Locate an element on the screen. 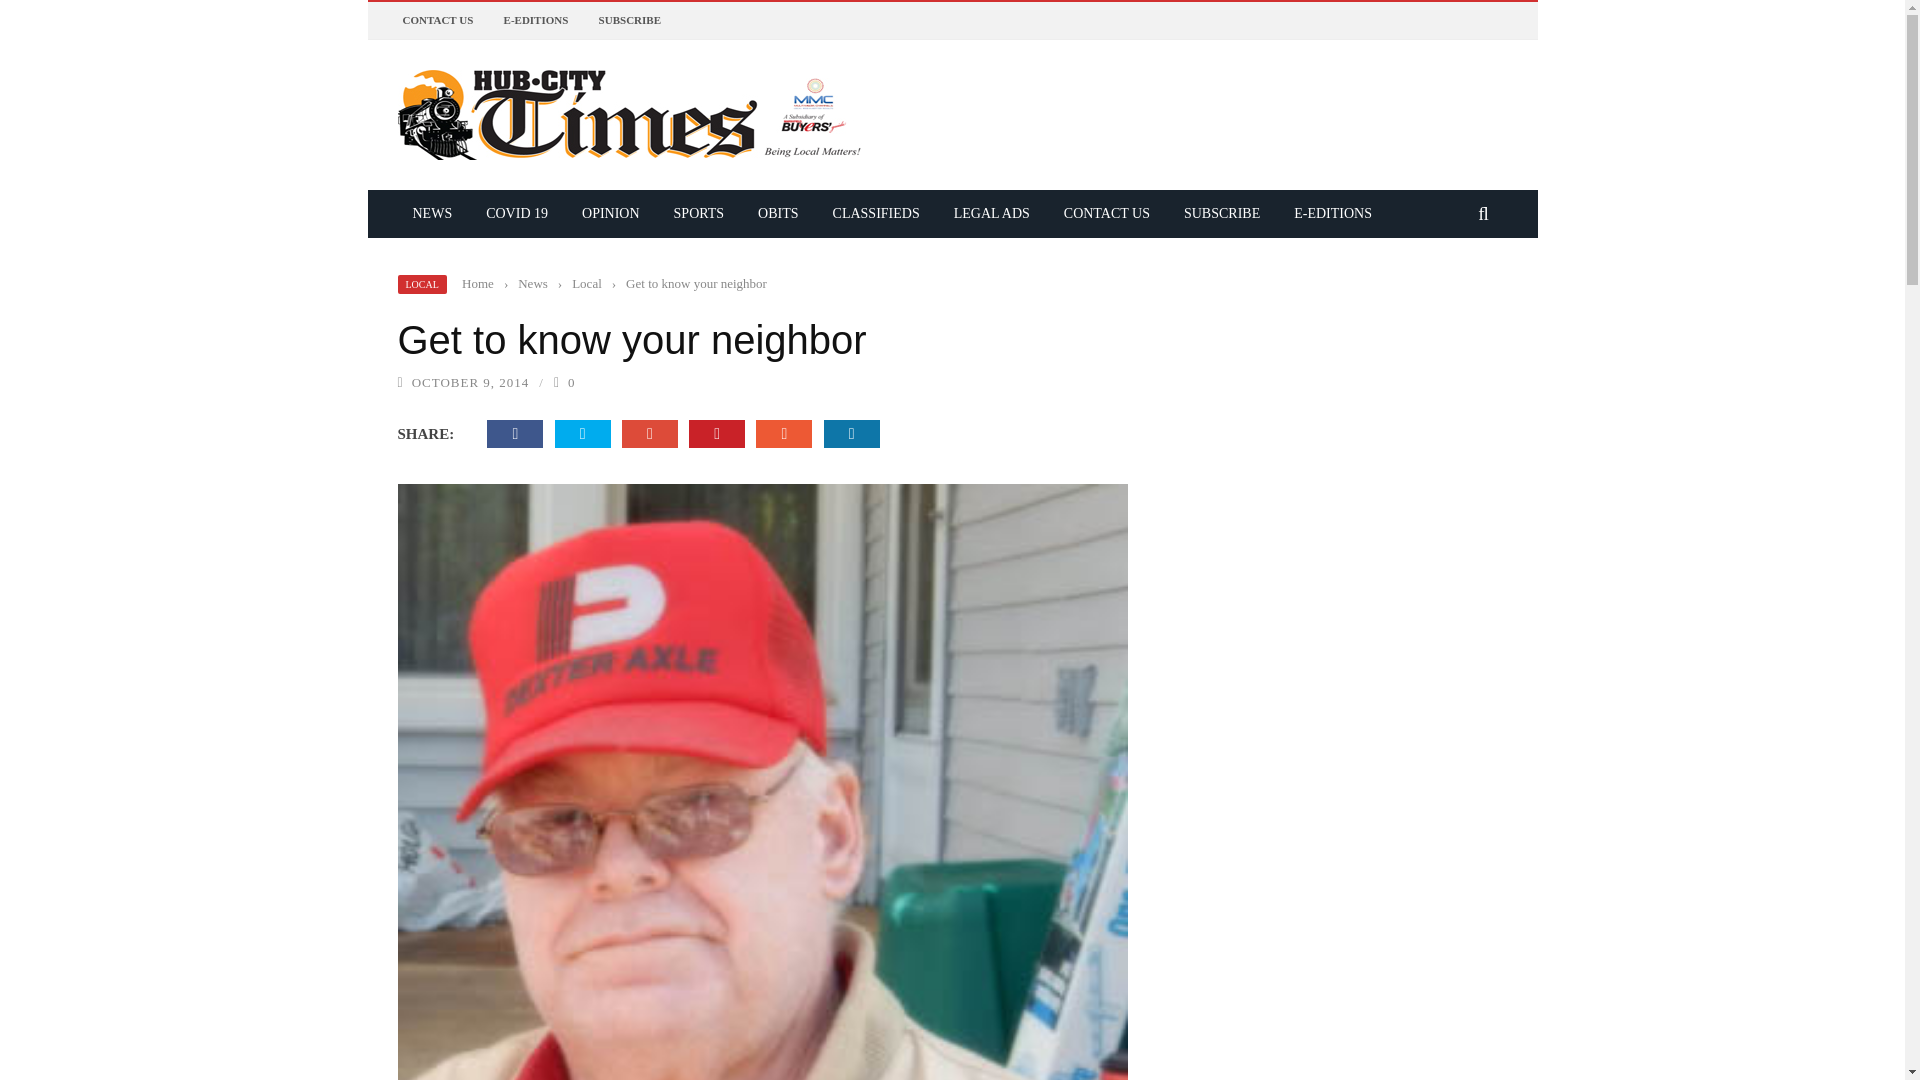  NEWS is located at coordinates (432, 214).